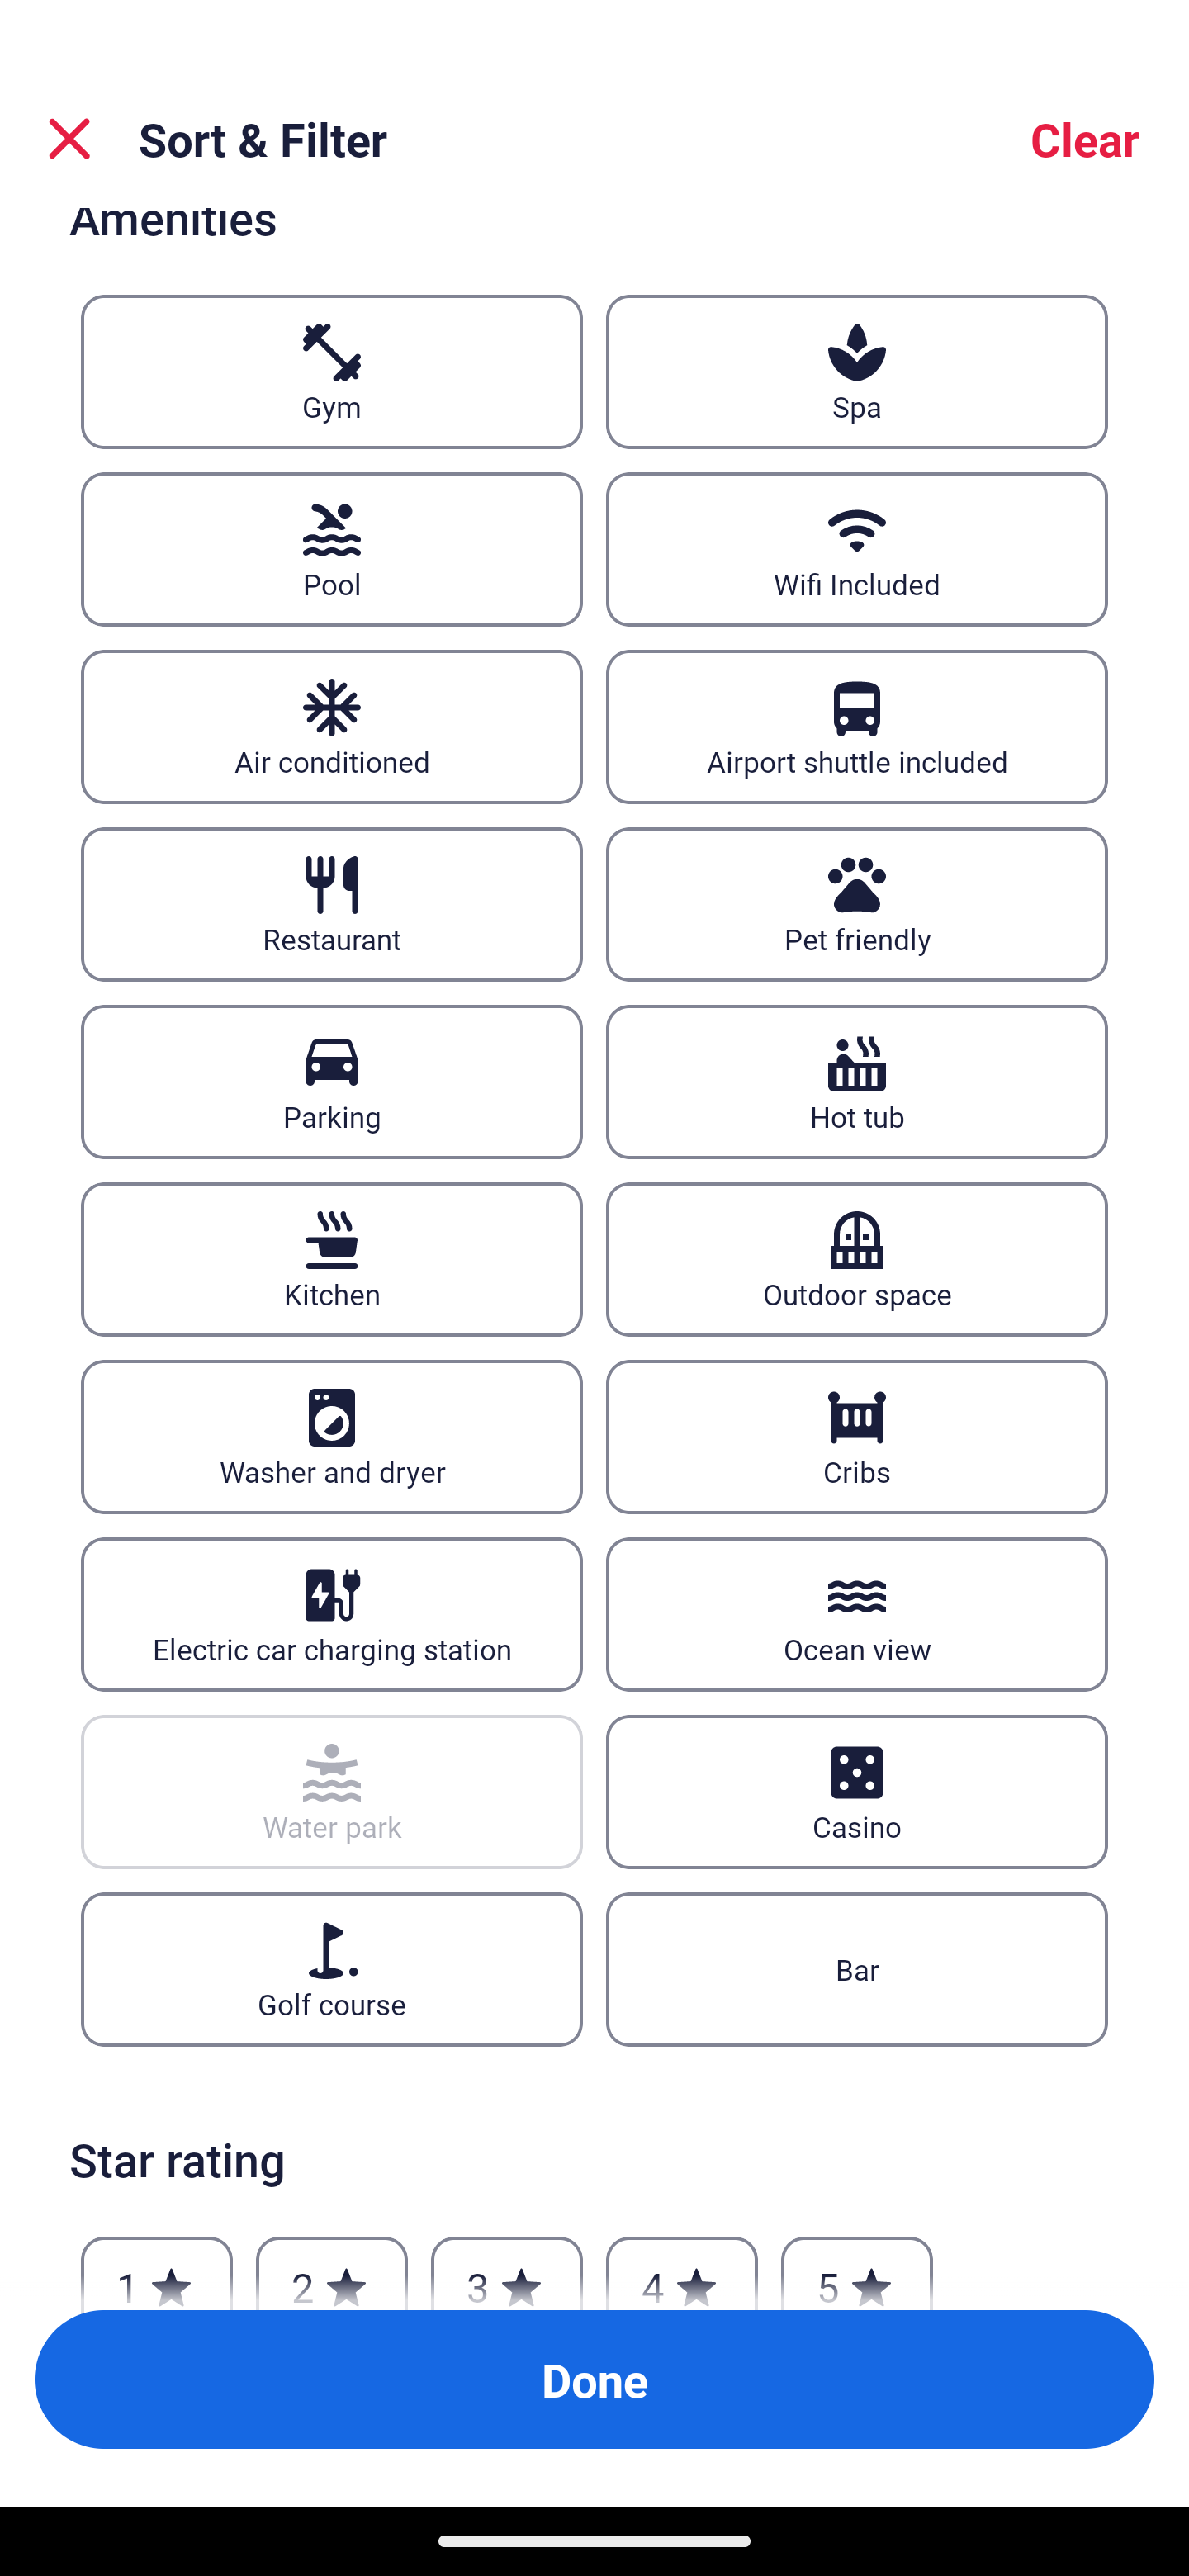 The height and width of the screenshot is (2576, 1189). Describe the element at coordinates (331, 1970) in the screenshot. I see `Golf course` at that location.